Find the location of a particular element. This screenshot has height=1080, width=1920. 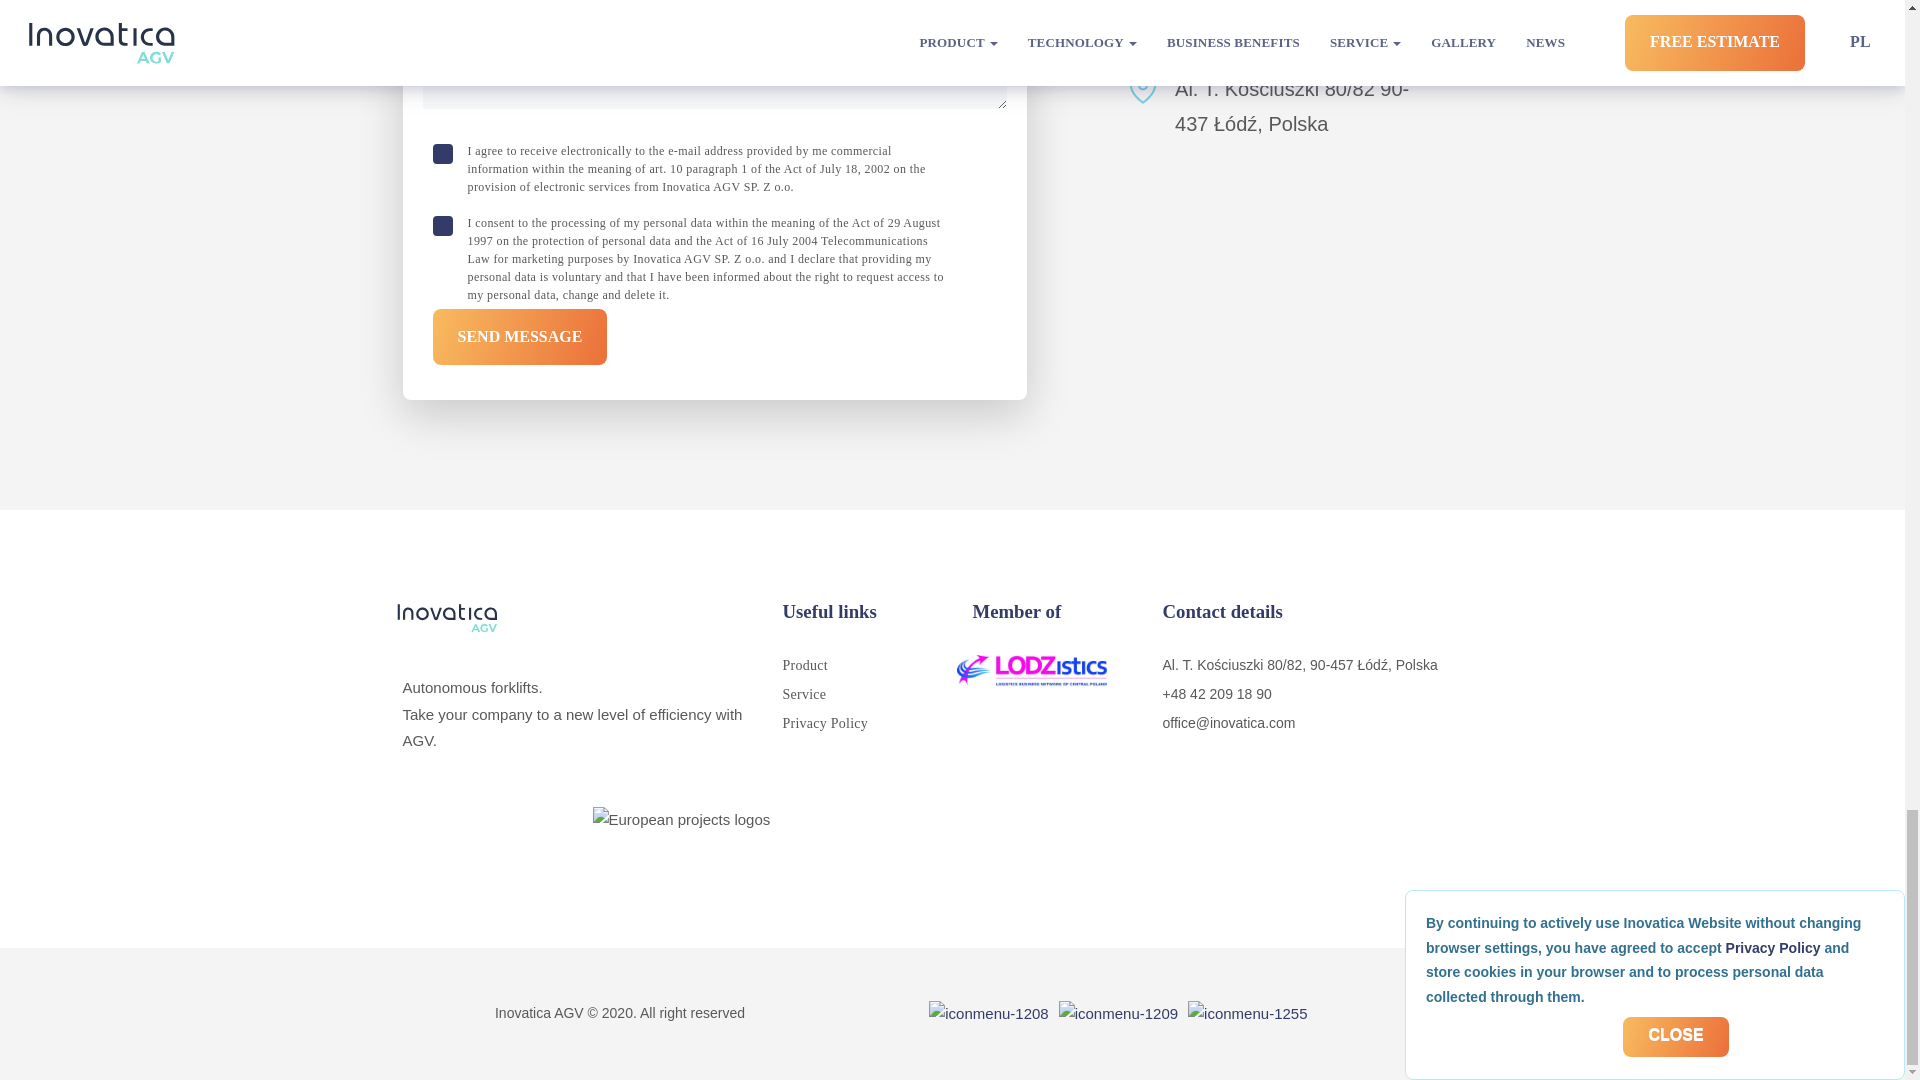

SEND MESSAGE is located at coordinates (519, 336).